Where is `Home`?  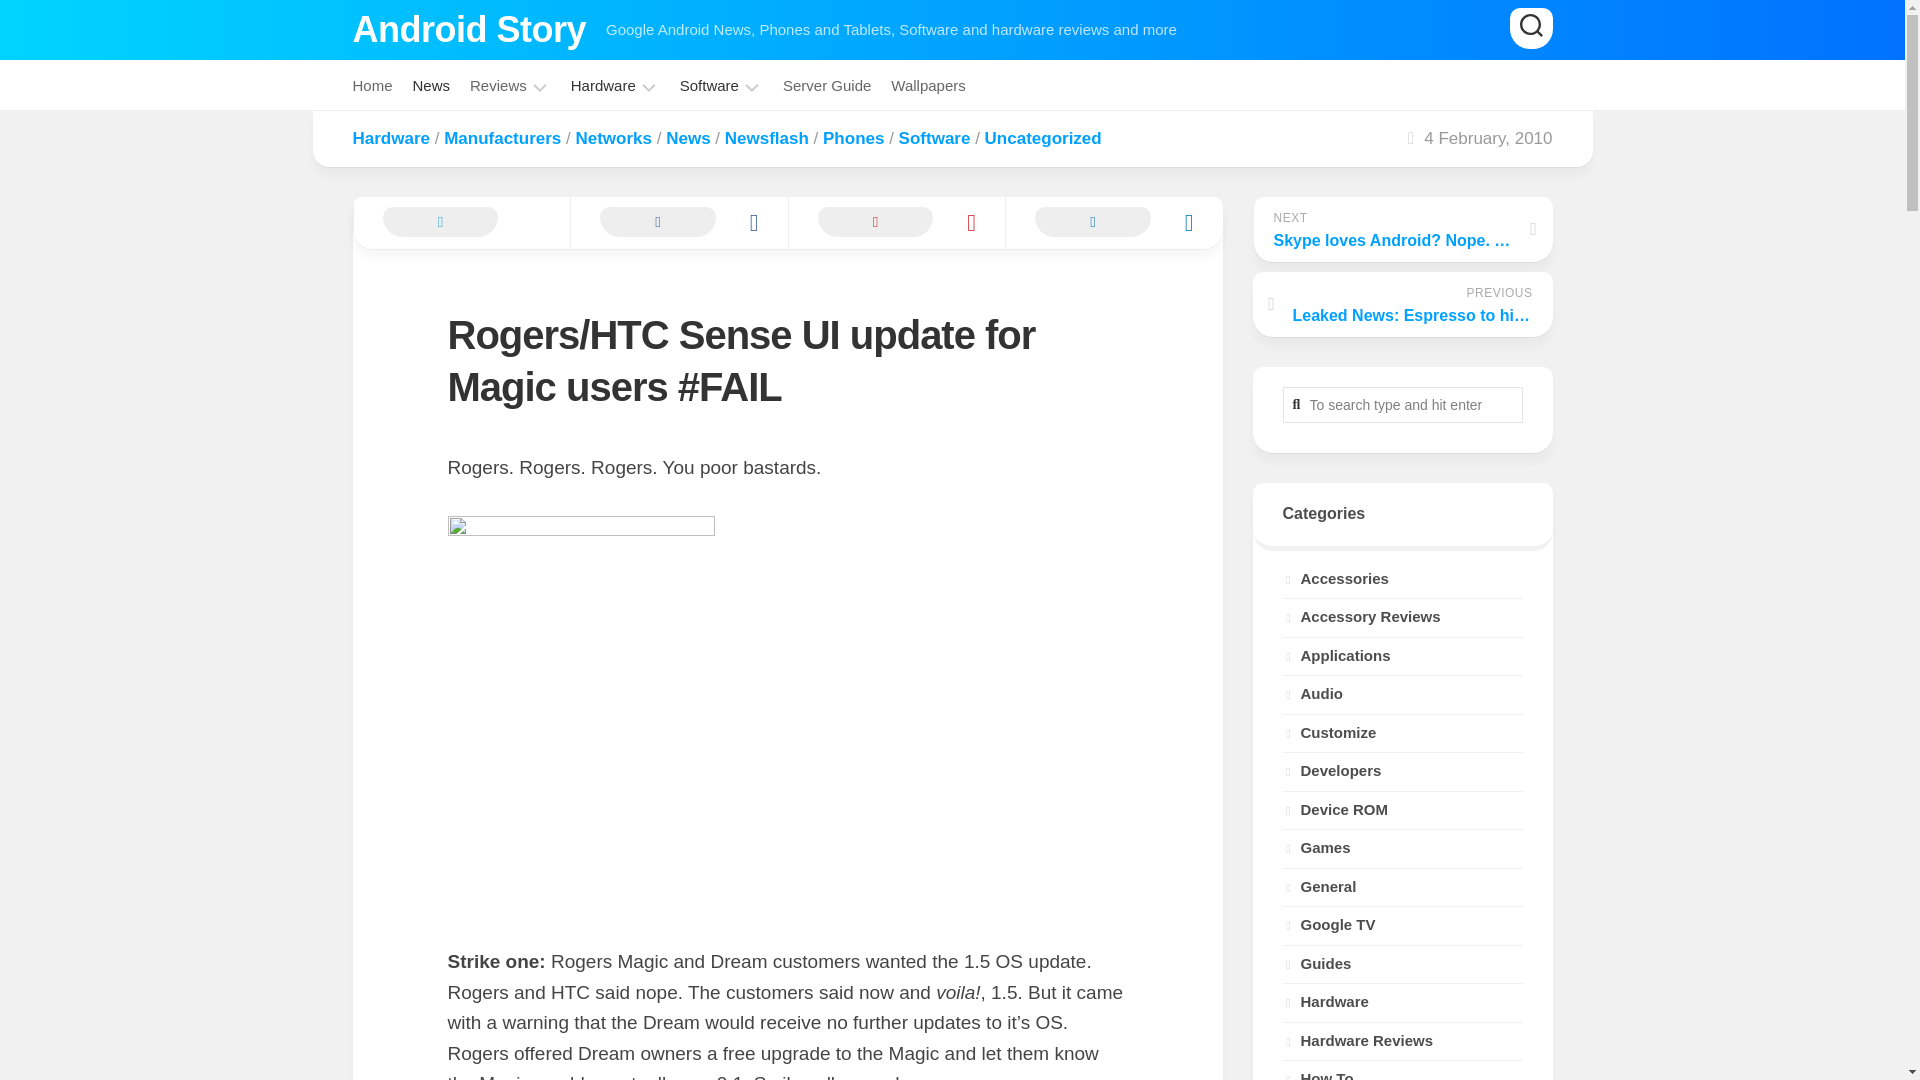
Home is located at coordinates (371, 86).